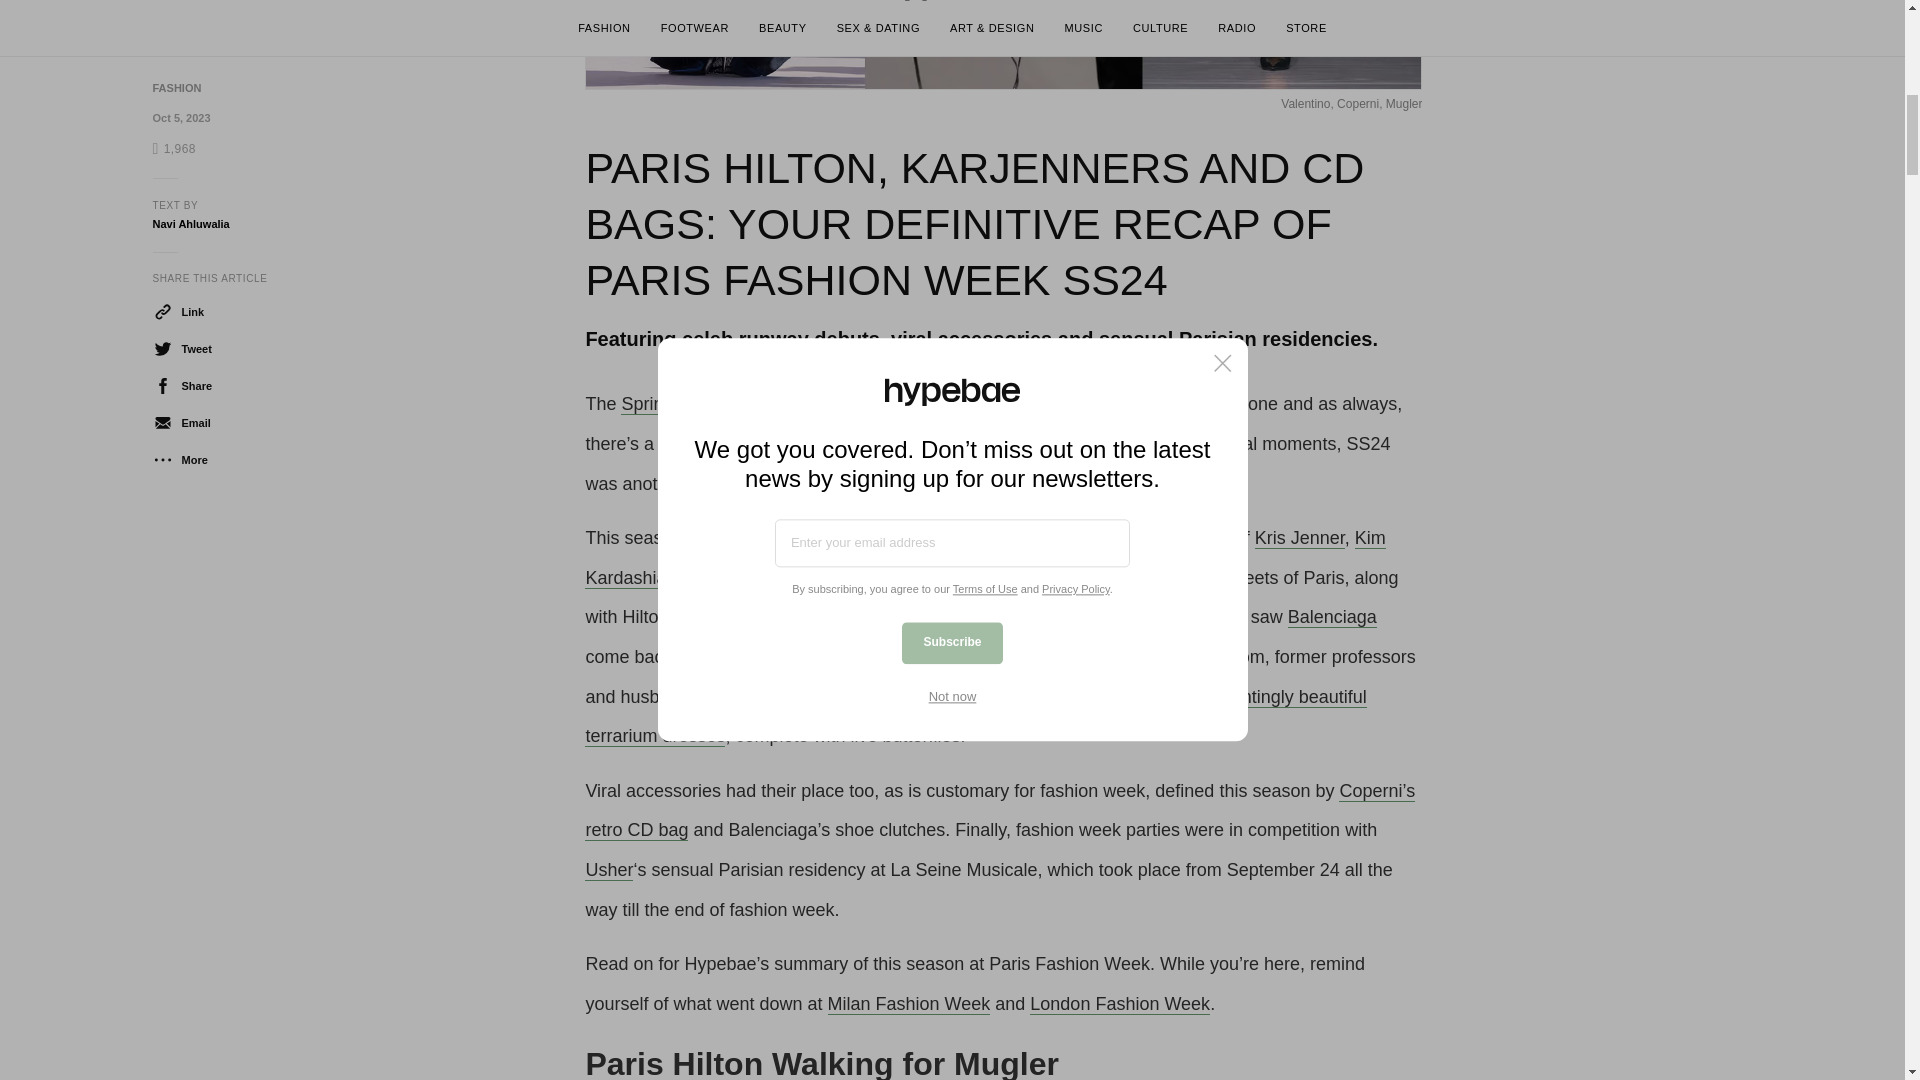 Image resolution: width=1920 pixels, height=1080 pixels. Describe the element at coordinates (844, 578) in the screenshot. I see `Penn Badgley` at that location.